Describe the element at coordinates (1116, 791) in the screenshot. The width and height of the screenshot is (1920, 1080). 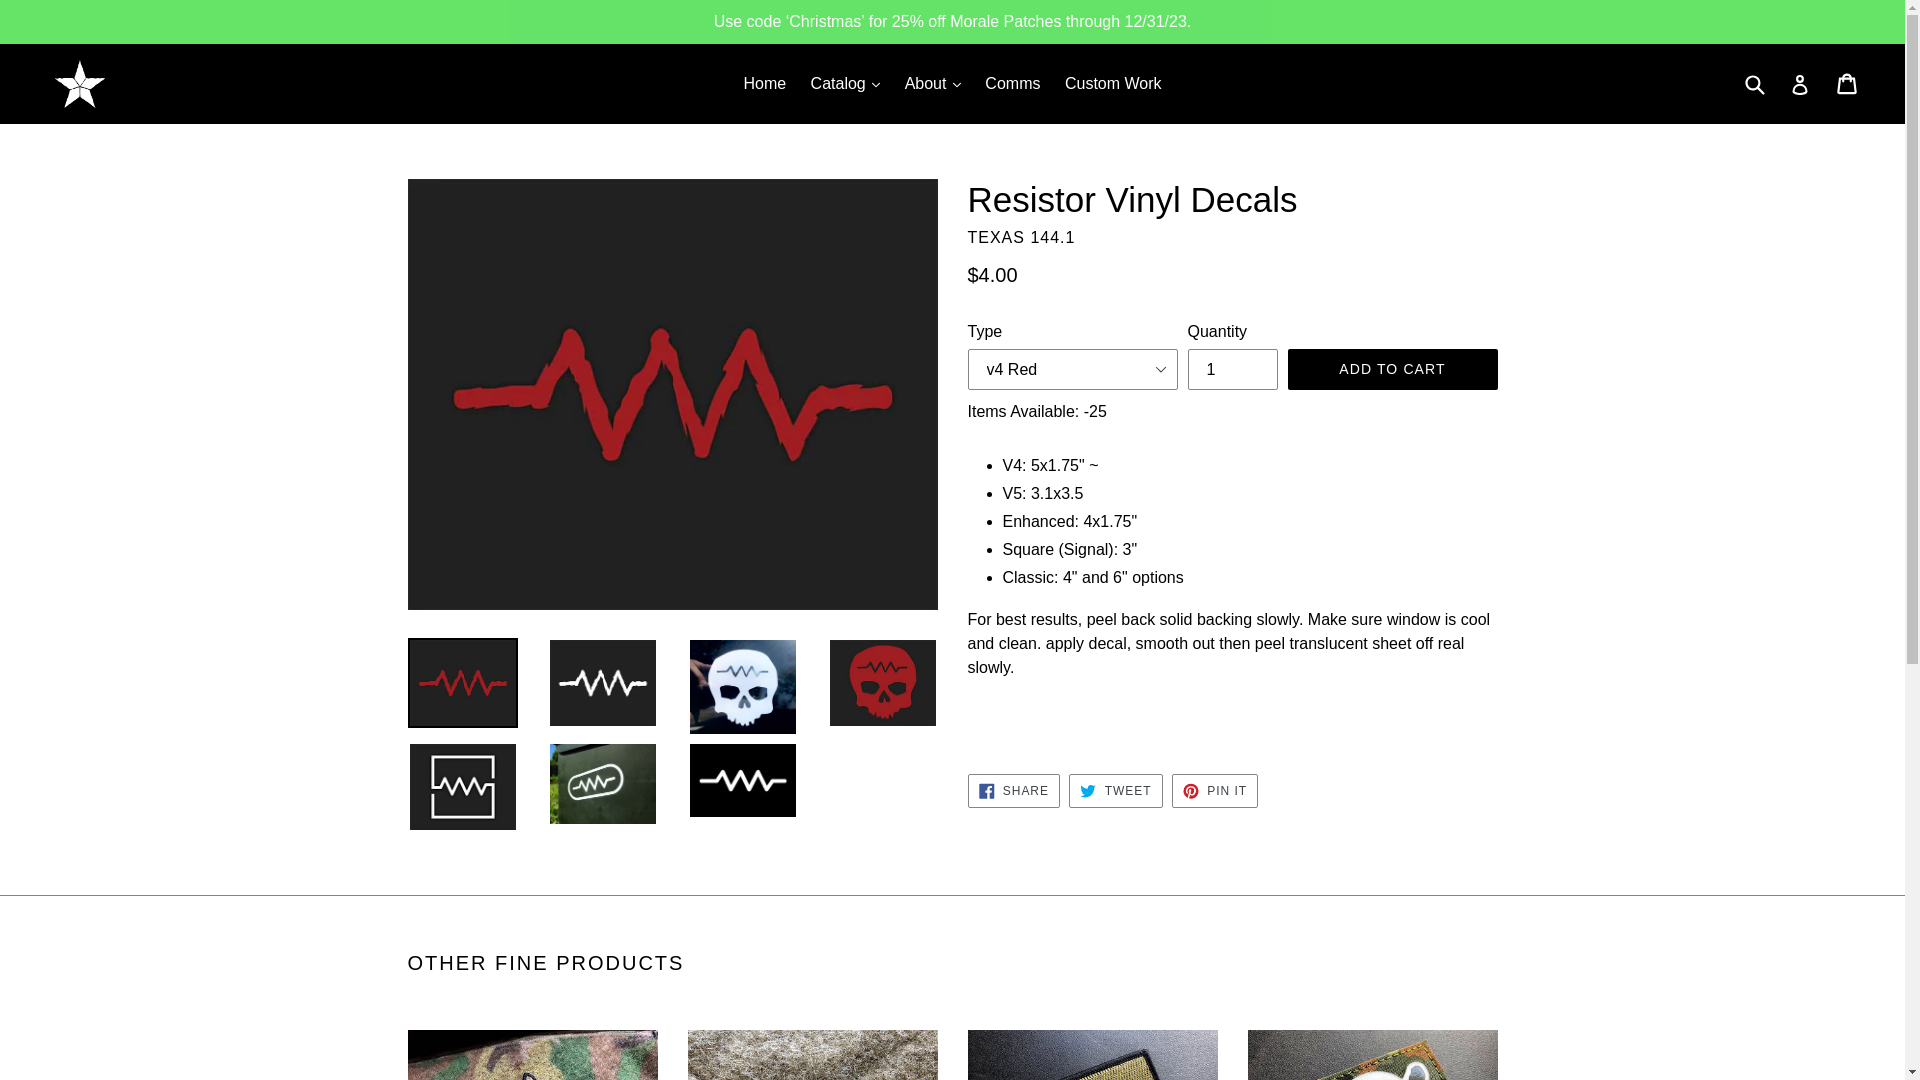
I see `TWEET
TWEET ON TWITTER` at that location.